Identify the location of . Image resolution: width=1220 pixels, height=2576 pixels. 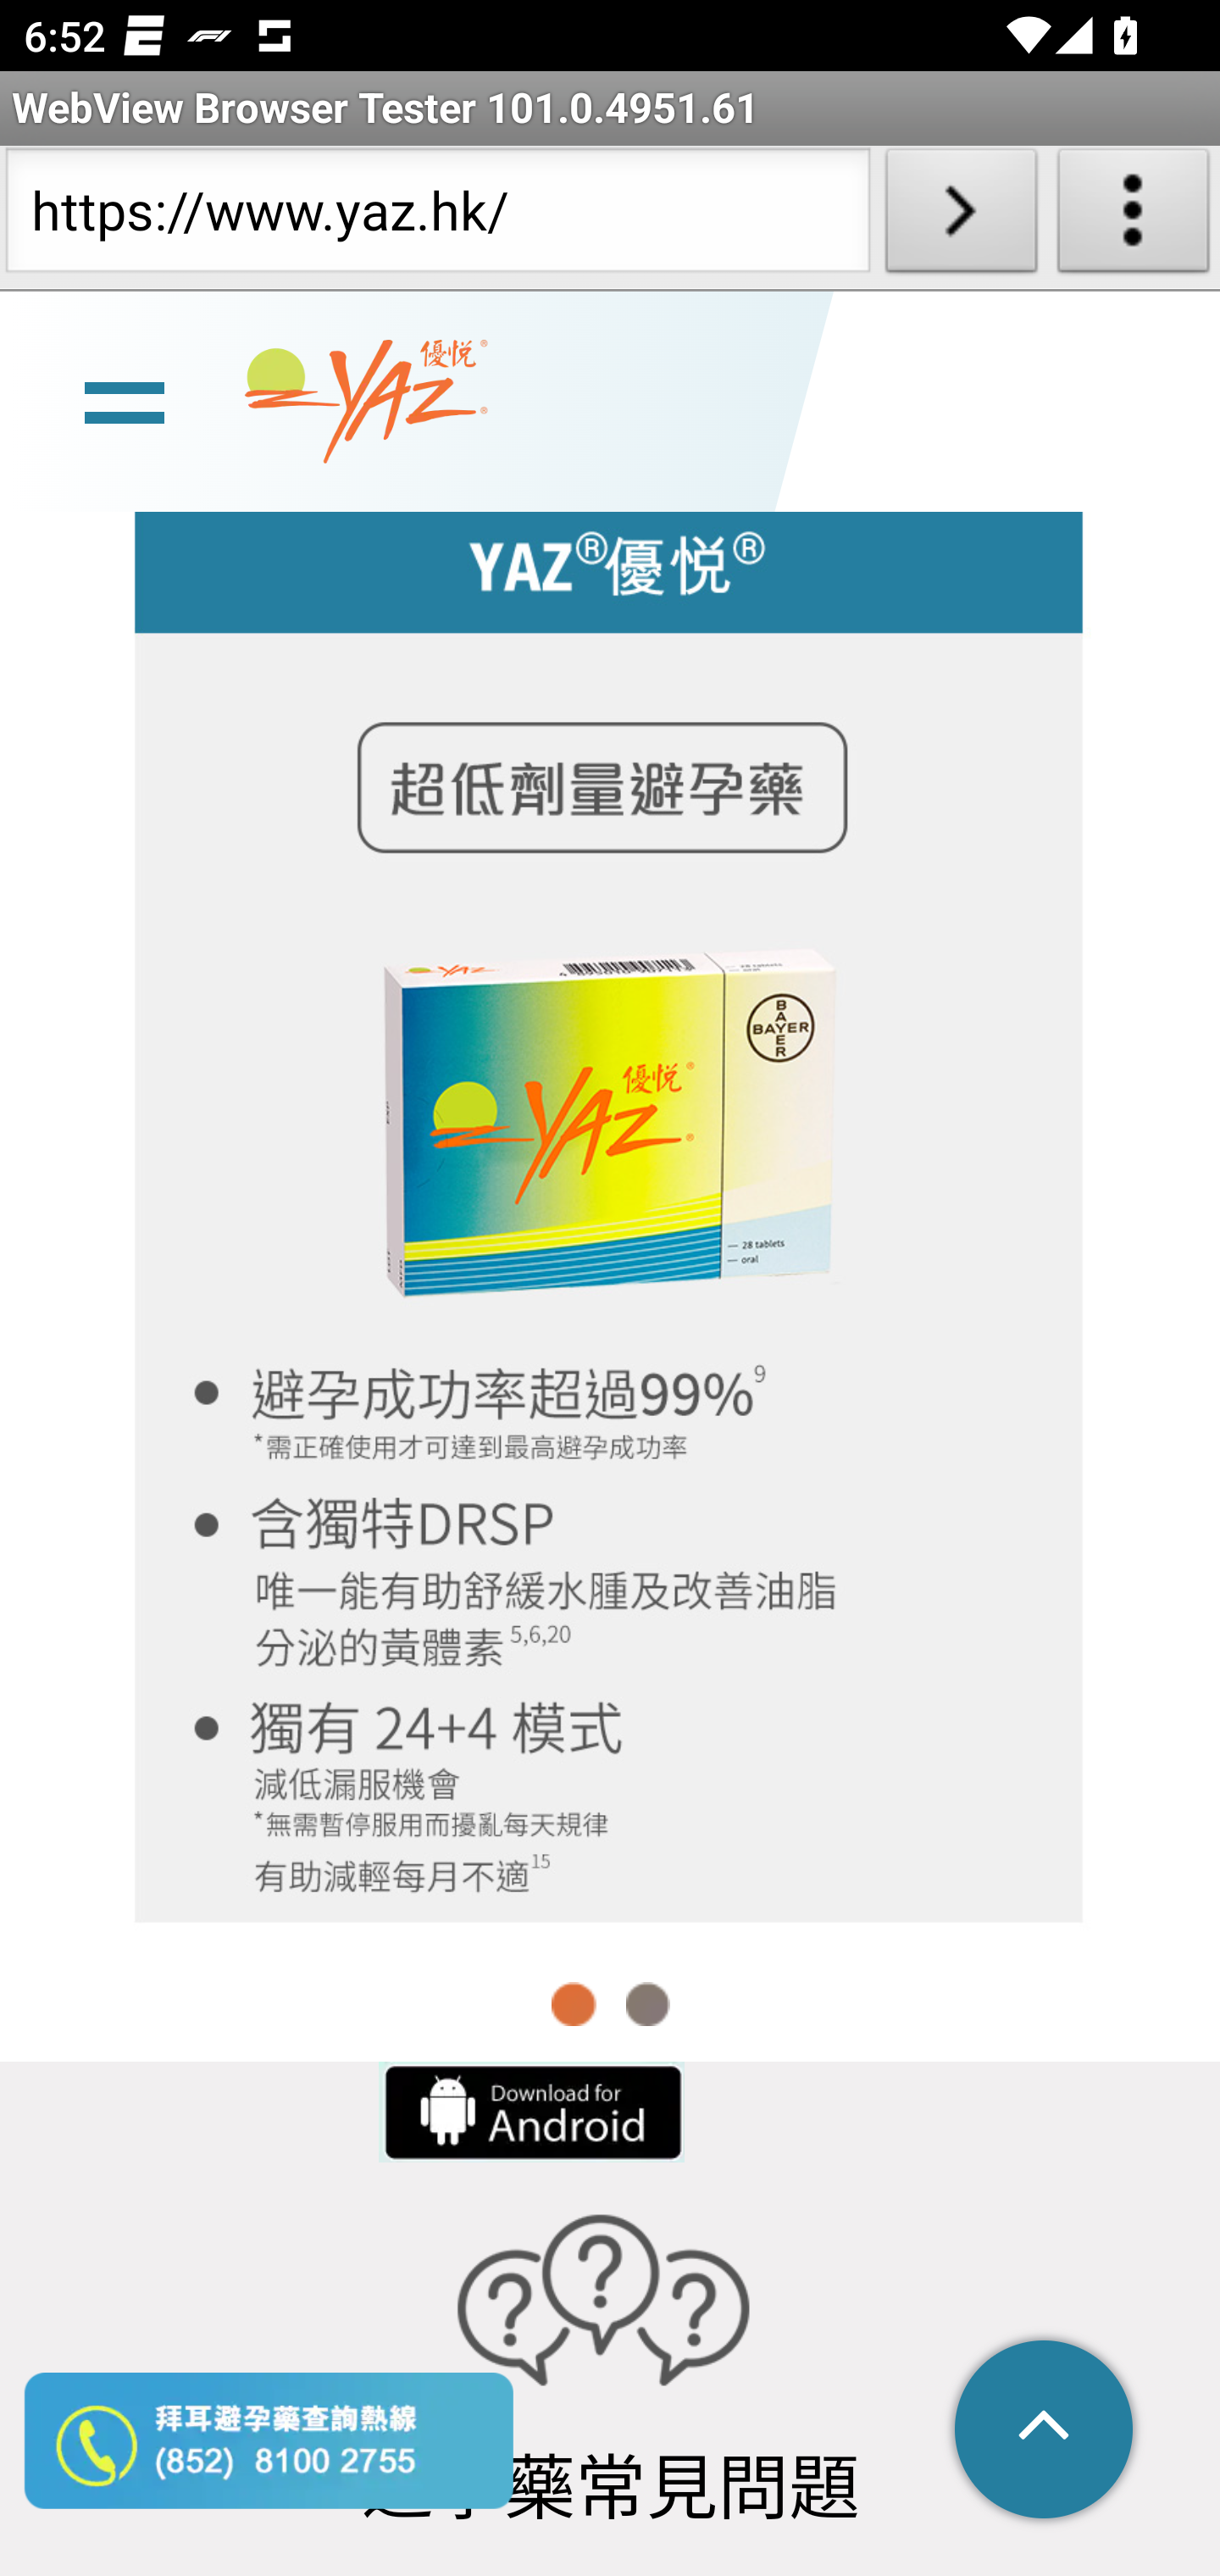
(1045, 2432).